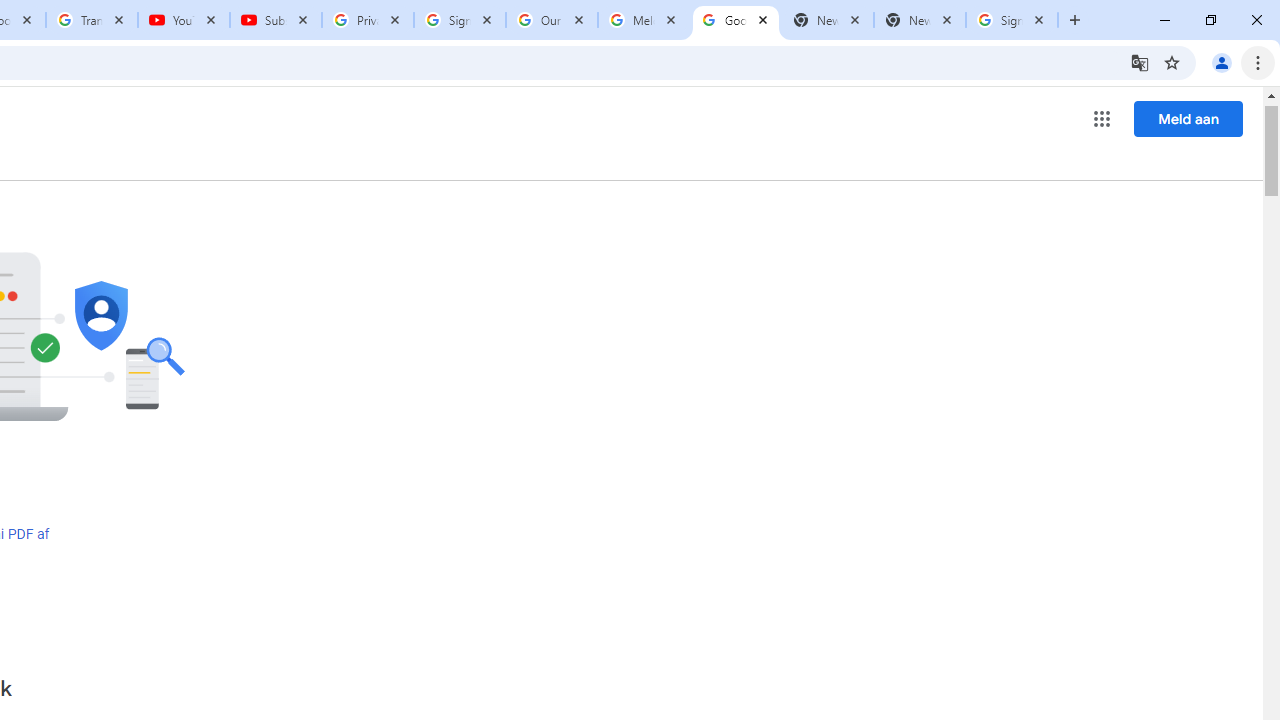 The width and height of the screenshot is (1280, 720). I want to click on Subscriptions - YouTube, so click(276, 20).